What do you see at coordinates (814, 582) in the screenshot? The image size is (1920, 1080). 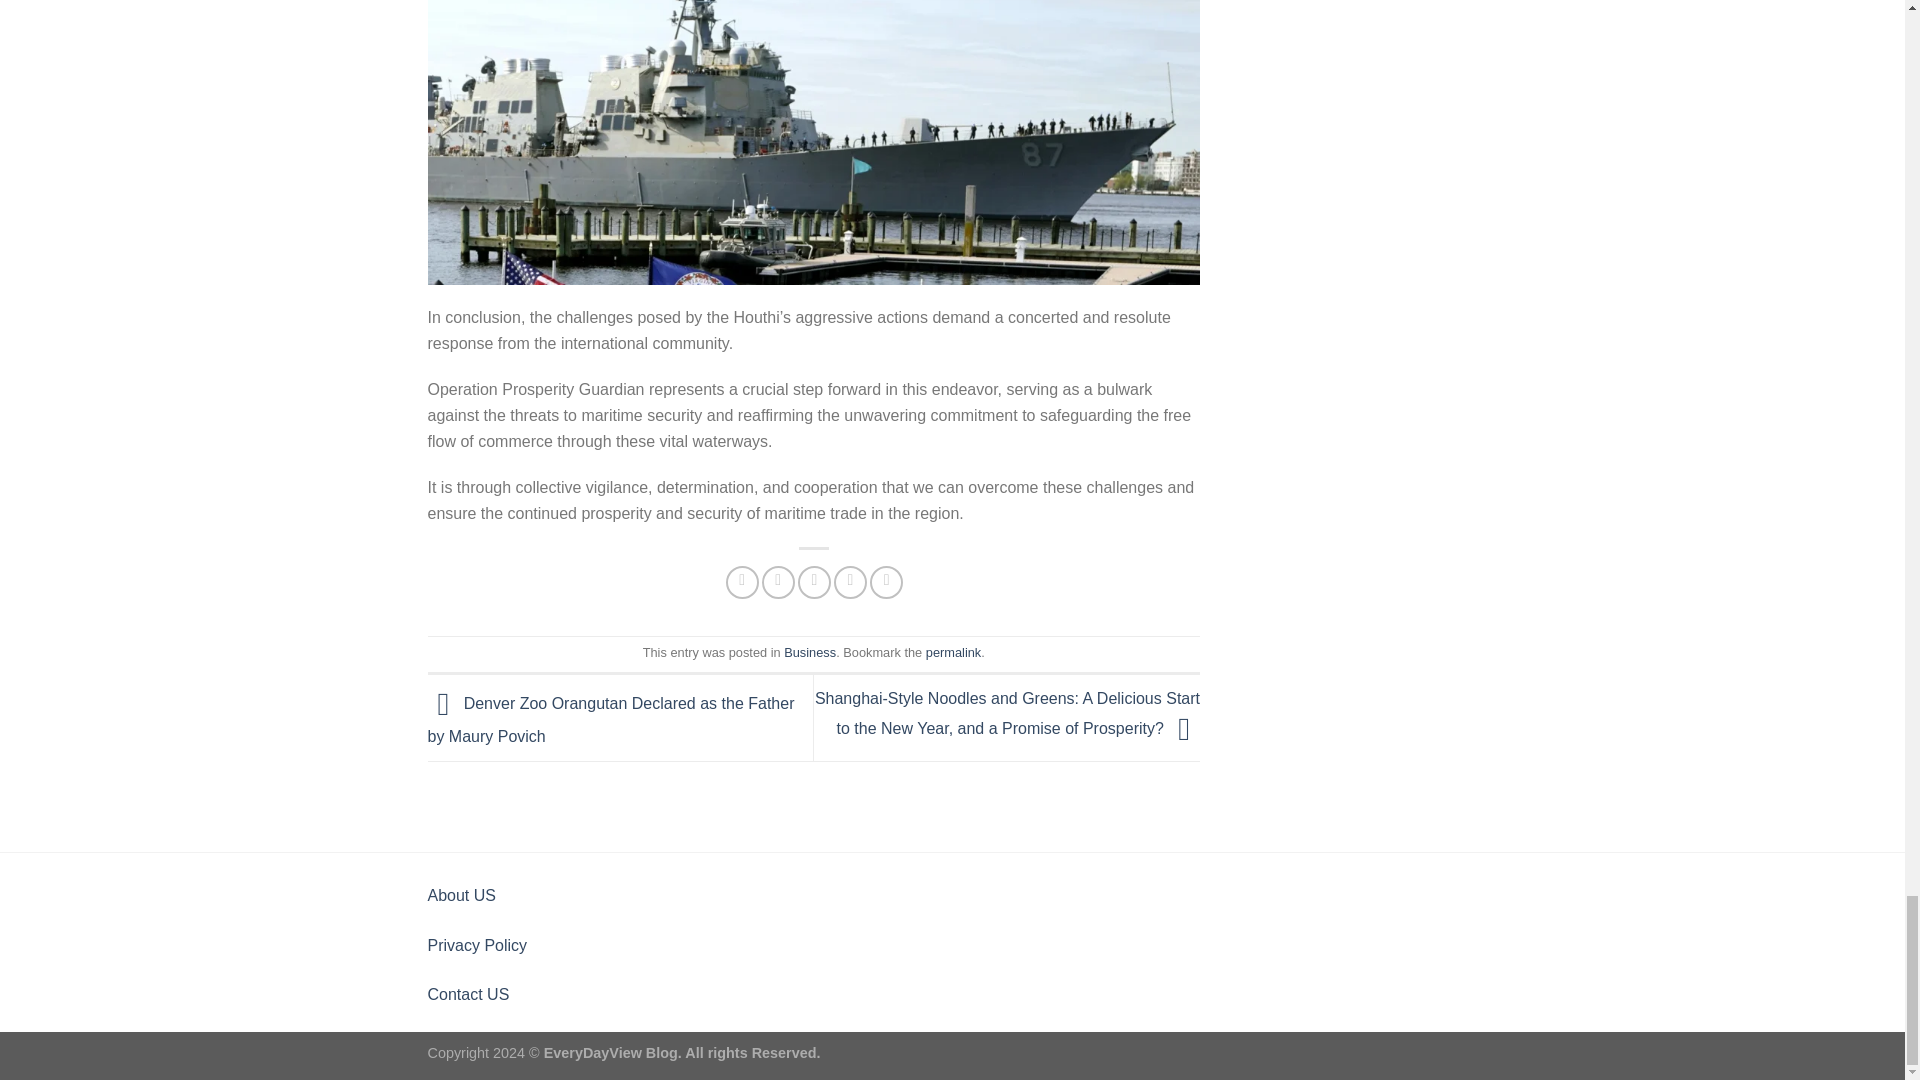 I see `Email to a Friend` at bounding box center [814, 582].